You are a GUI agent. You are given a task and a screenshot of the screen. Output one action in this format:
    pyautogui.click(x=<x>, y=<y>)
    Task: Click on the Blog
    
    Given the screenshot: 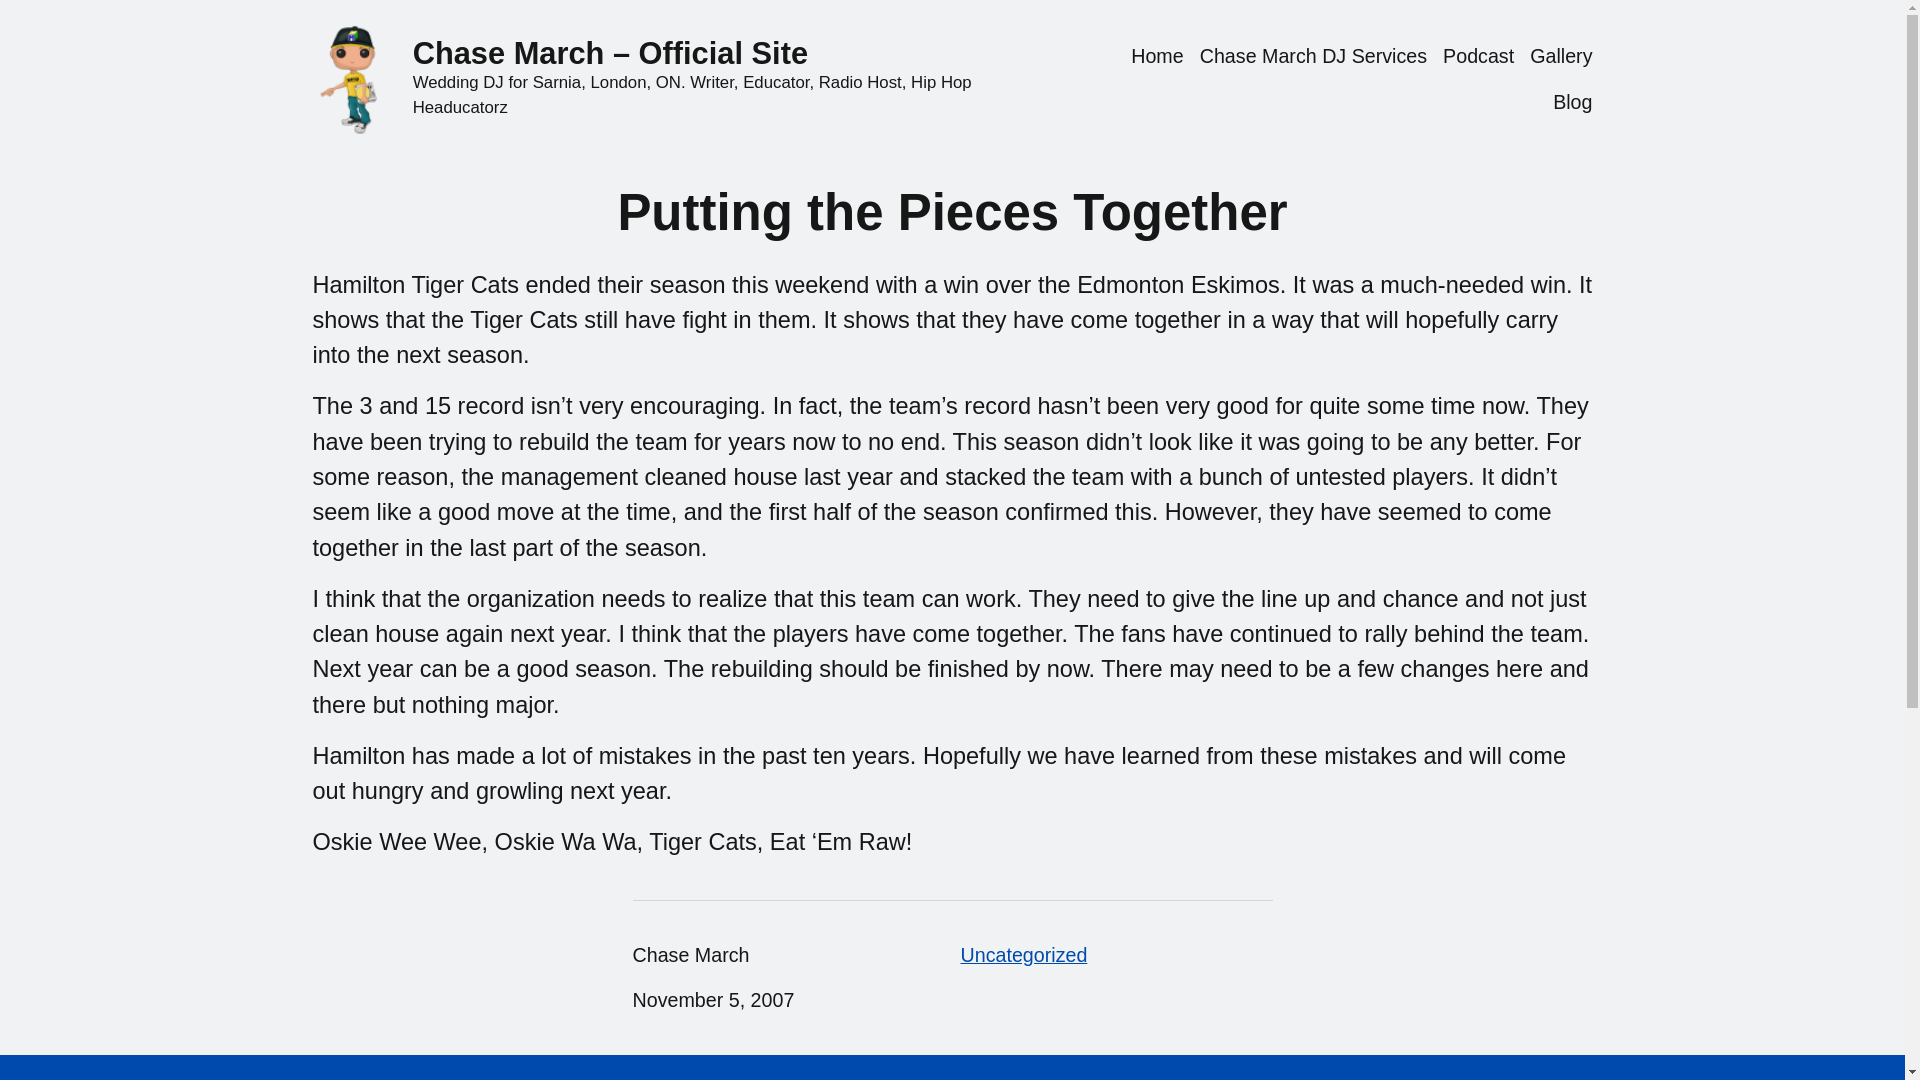 What is the action you would take?
    pyautogui.click(x=1572, y=102)
    